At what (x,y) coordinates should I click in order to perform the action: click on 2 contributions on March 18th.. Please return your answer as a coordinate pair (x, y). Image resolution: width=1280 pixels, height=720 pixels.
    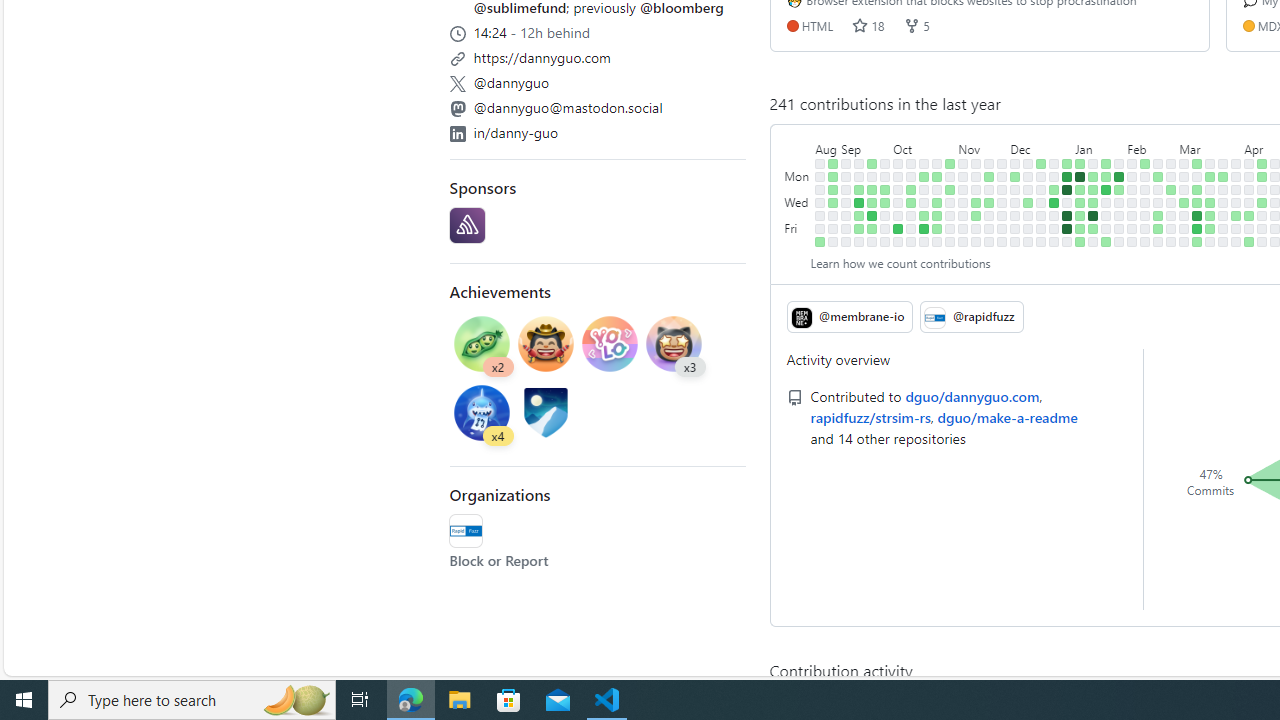
    Looking at the image, I should click on (1210, 176).